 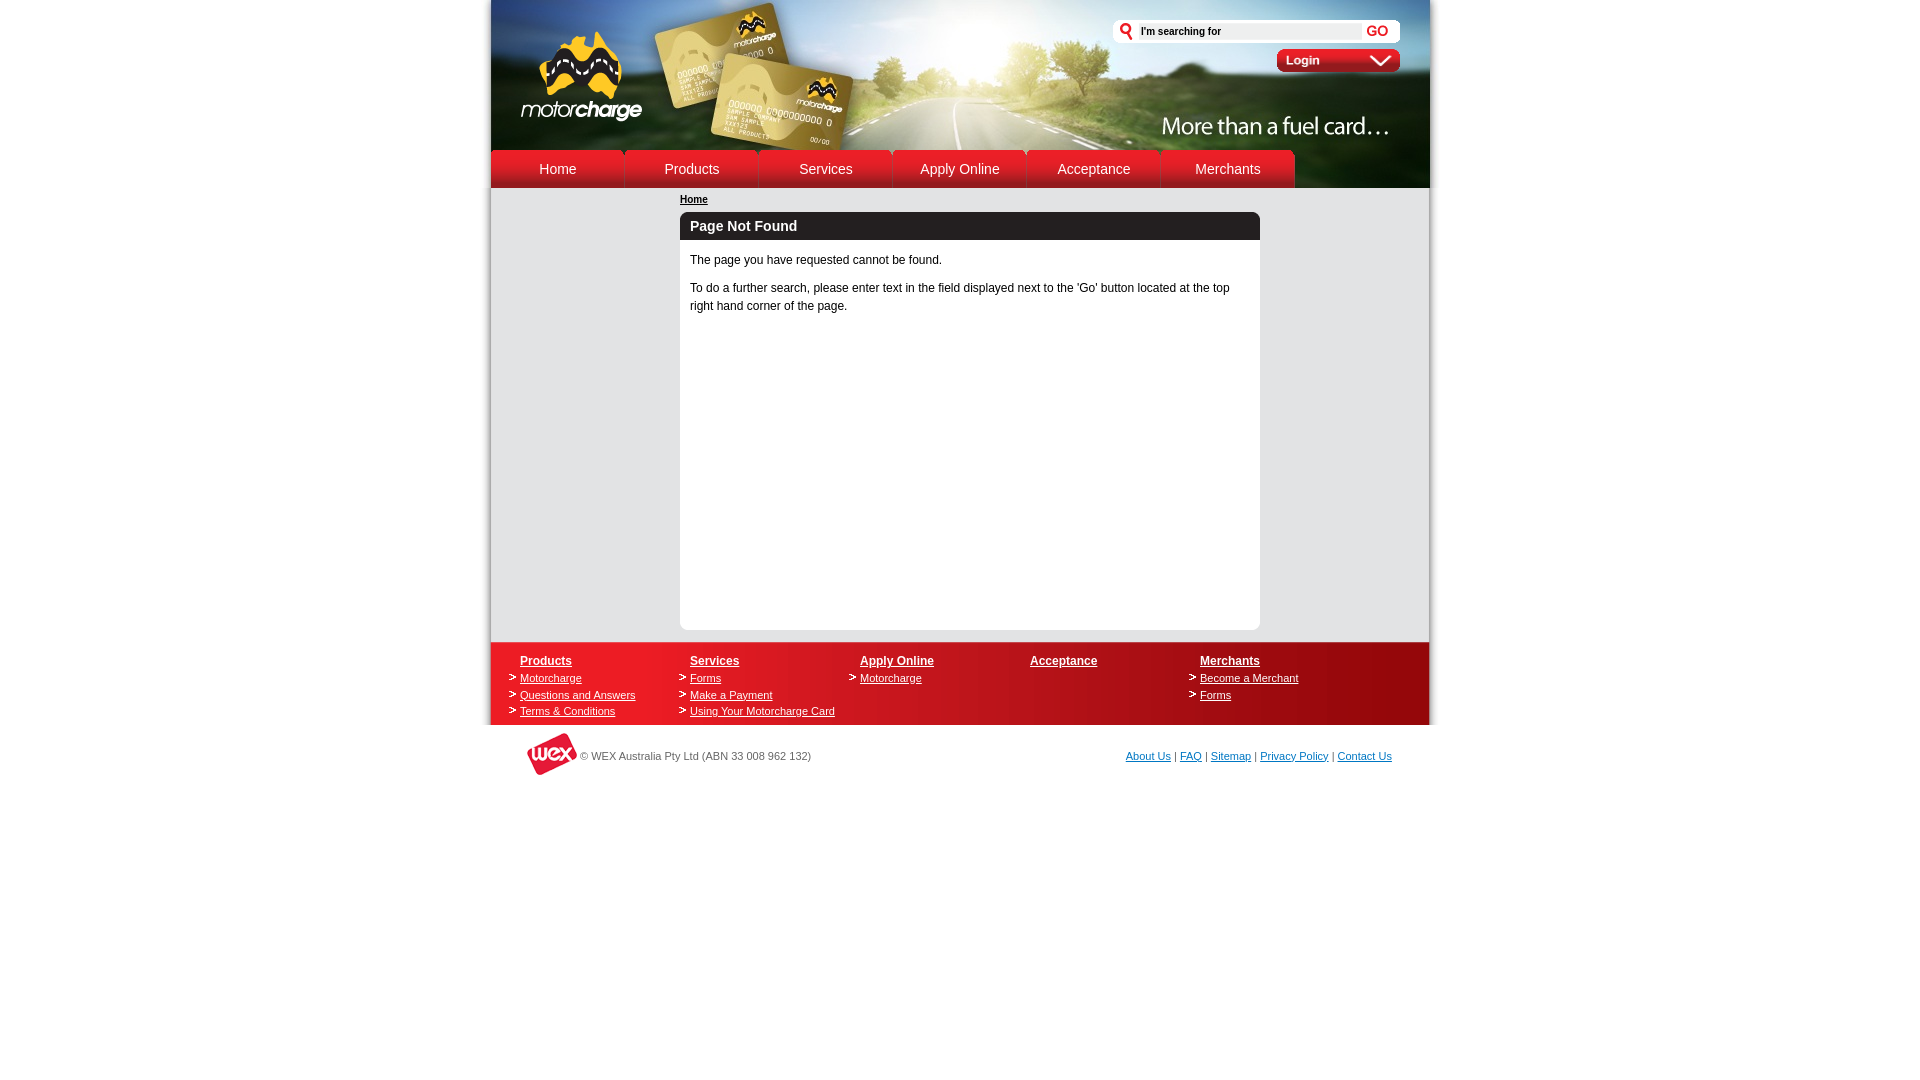 I want to click on login, so click(x=1338, y=60).